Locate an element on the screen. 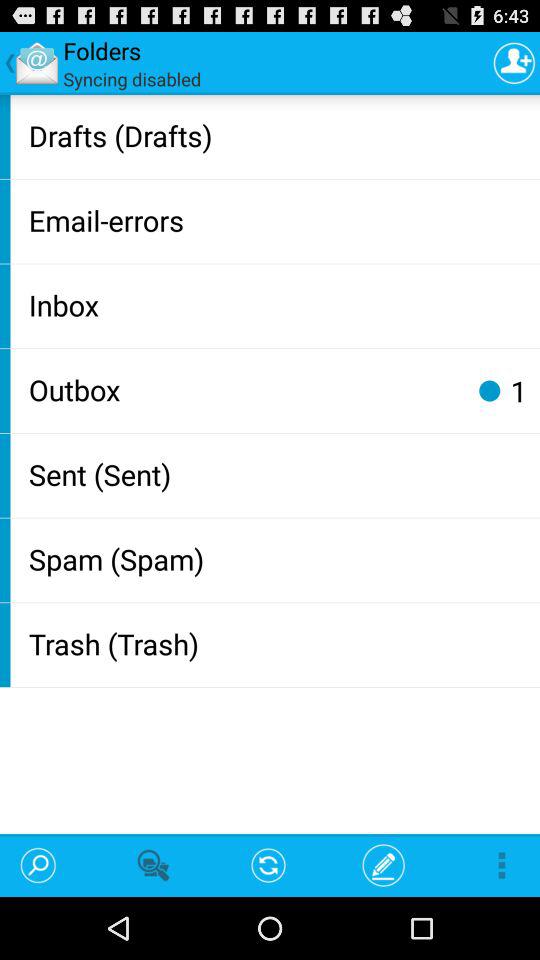  choose the app below the inbox icon is located at coordinates (244, 389).